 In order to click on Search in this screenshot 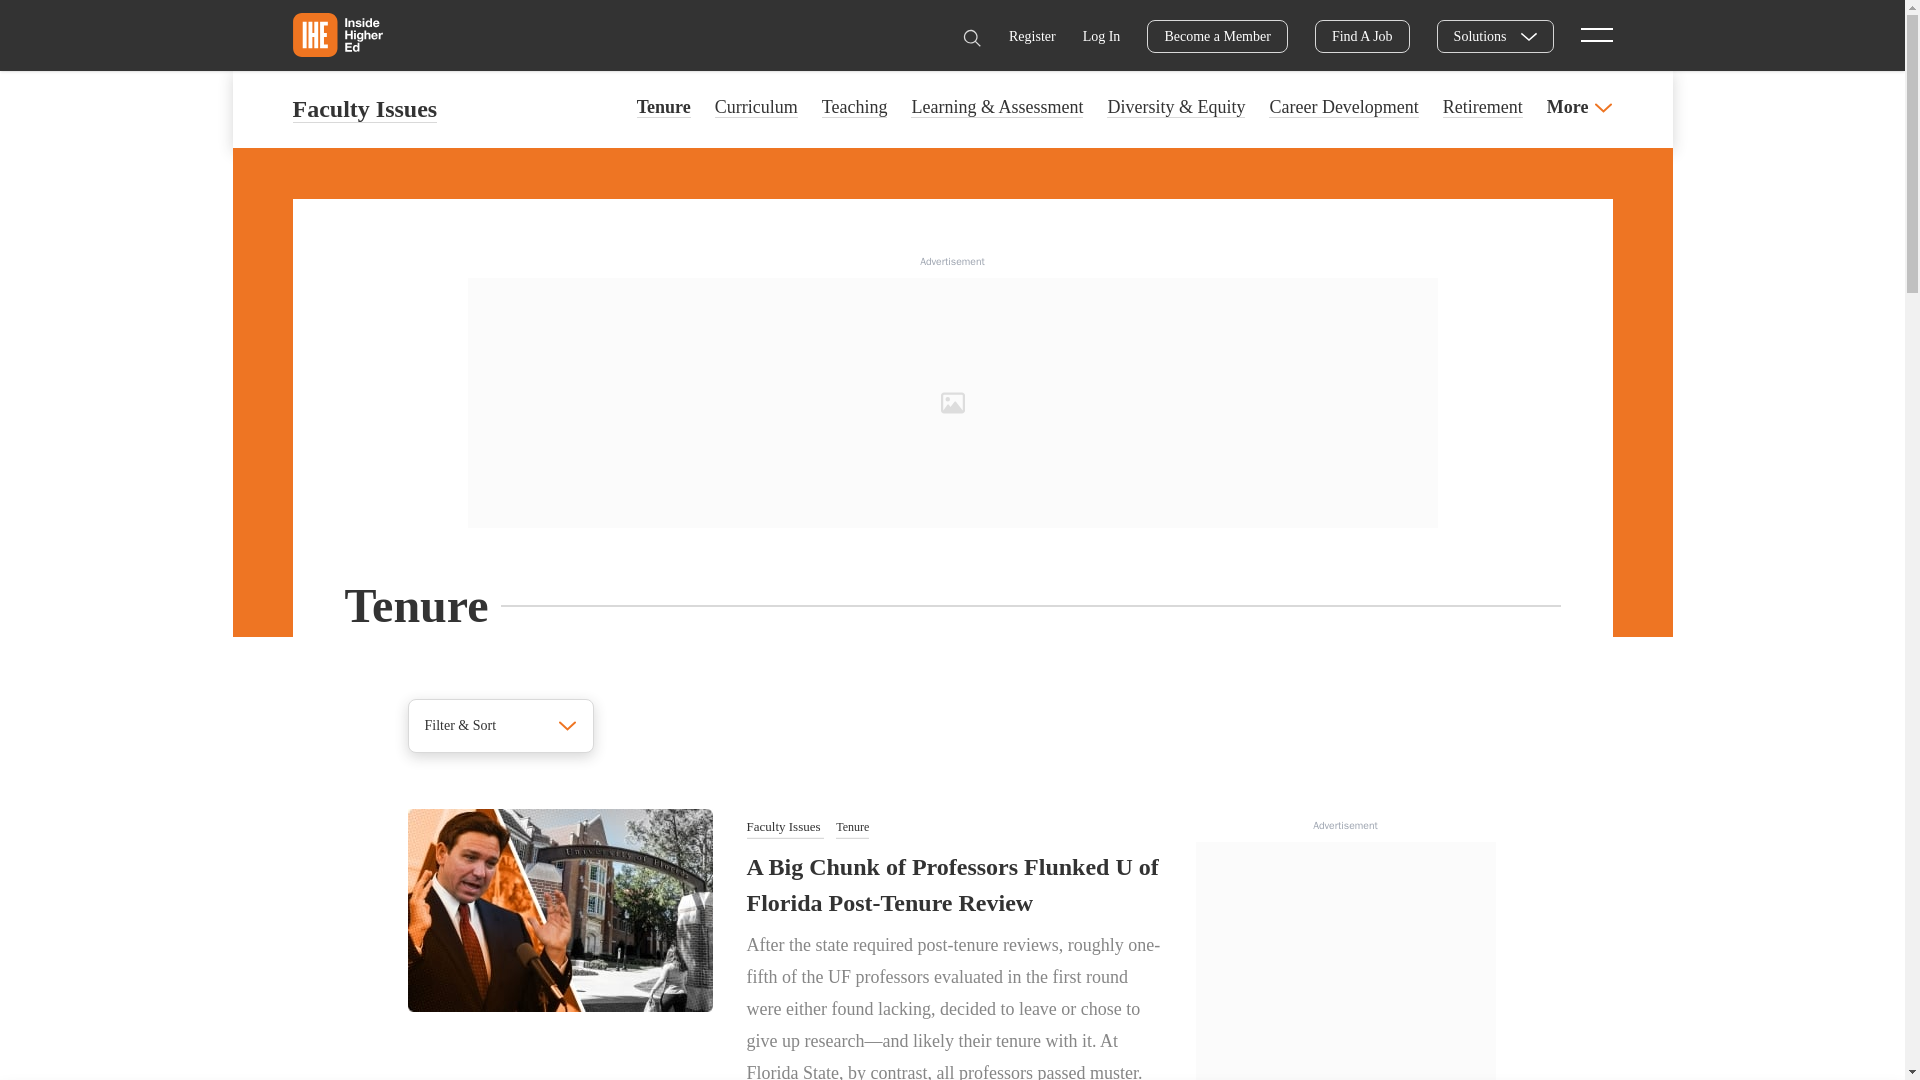, I will do `click(971, 38)`.